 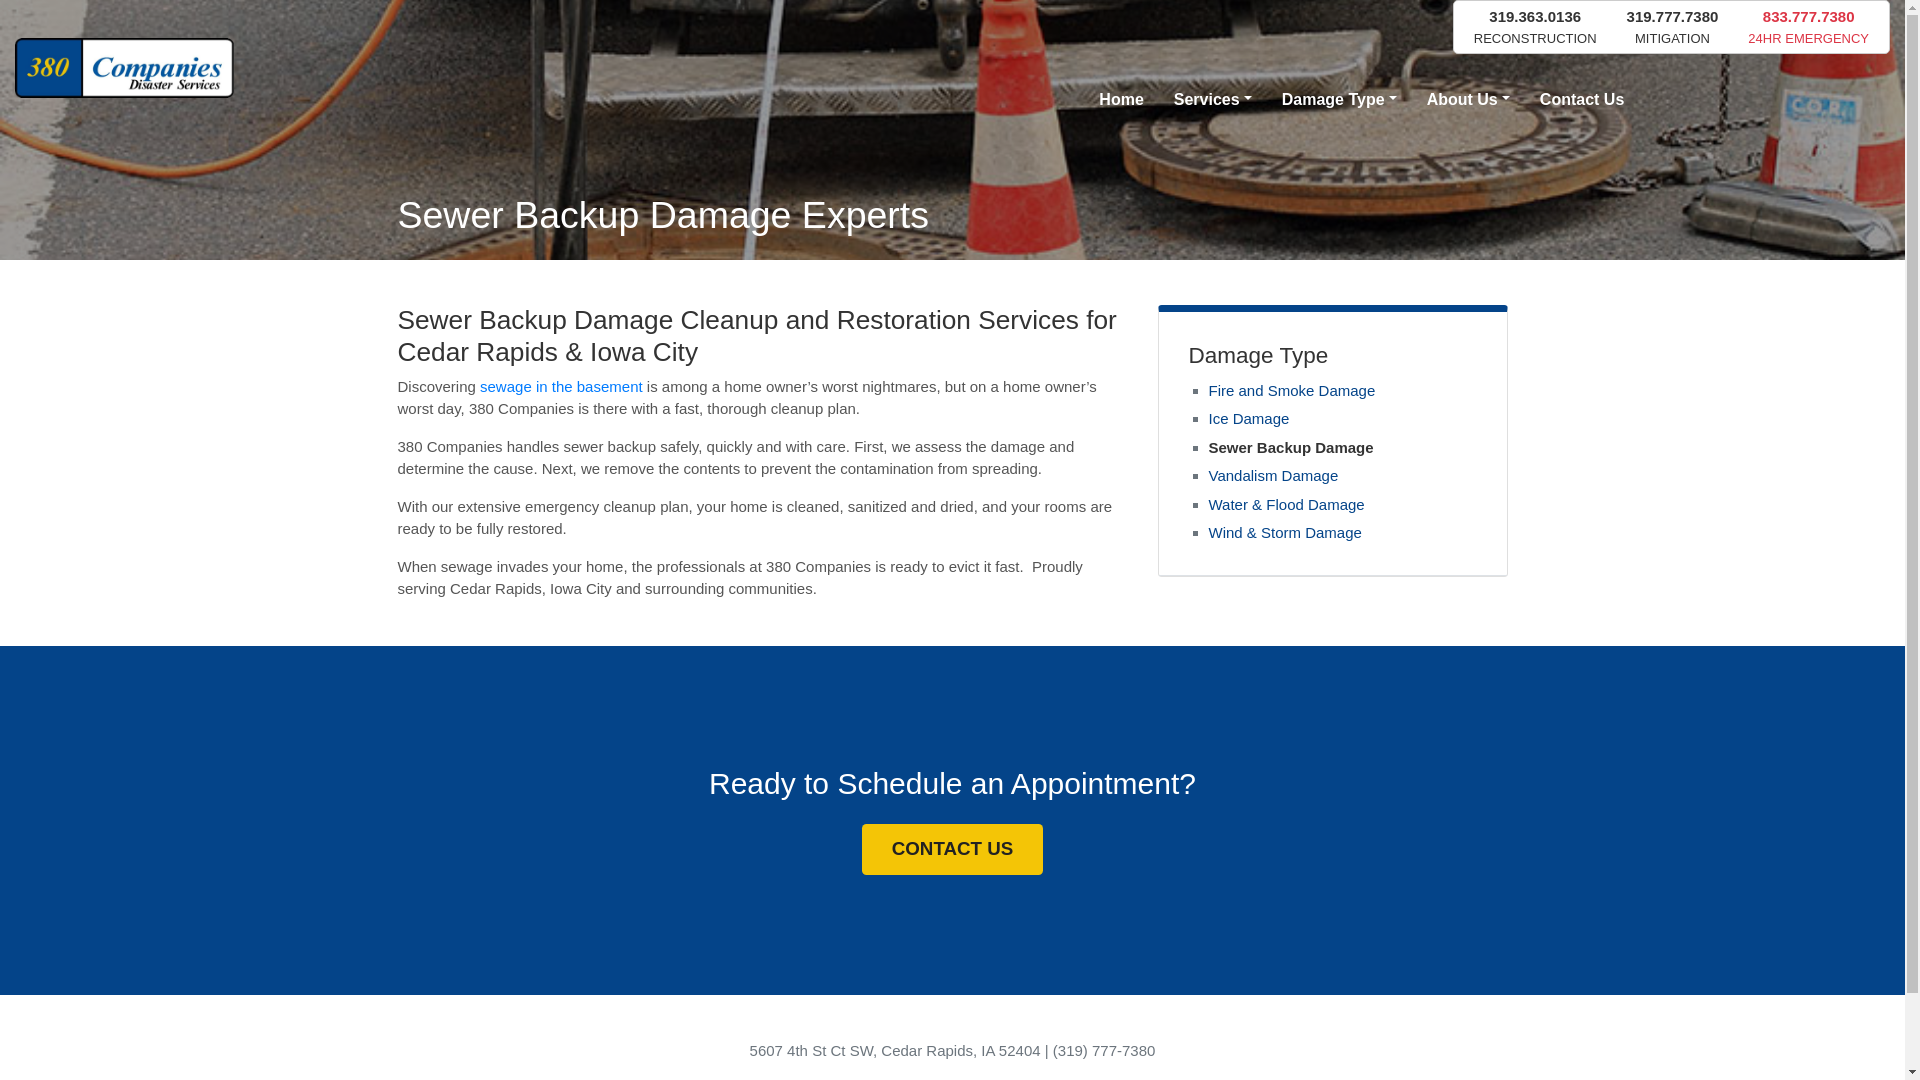 What do you see at coordinates (1808, 27) in the screenshot?
I see `833.777.7380
24HR EMERGENCY` at bounding box center [1808, 27].